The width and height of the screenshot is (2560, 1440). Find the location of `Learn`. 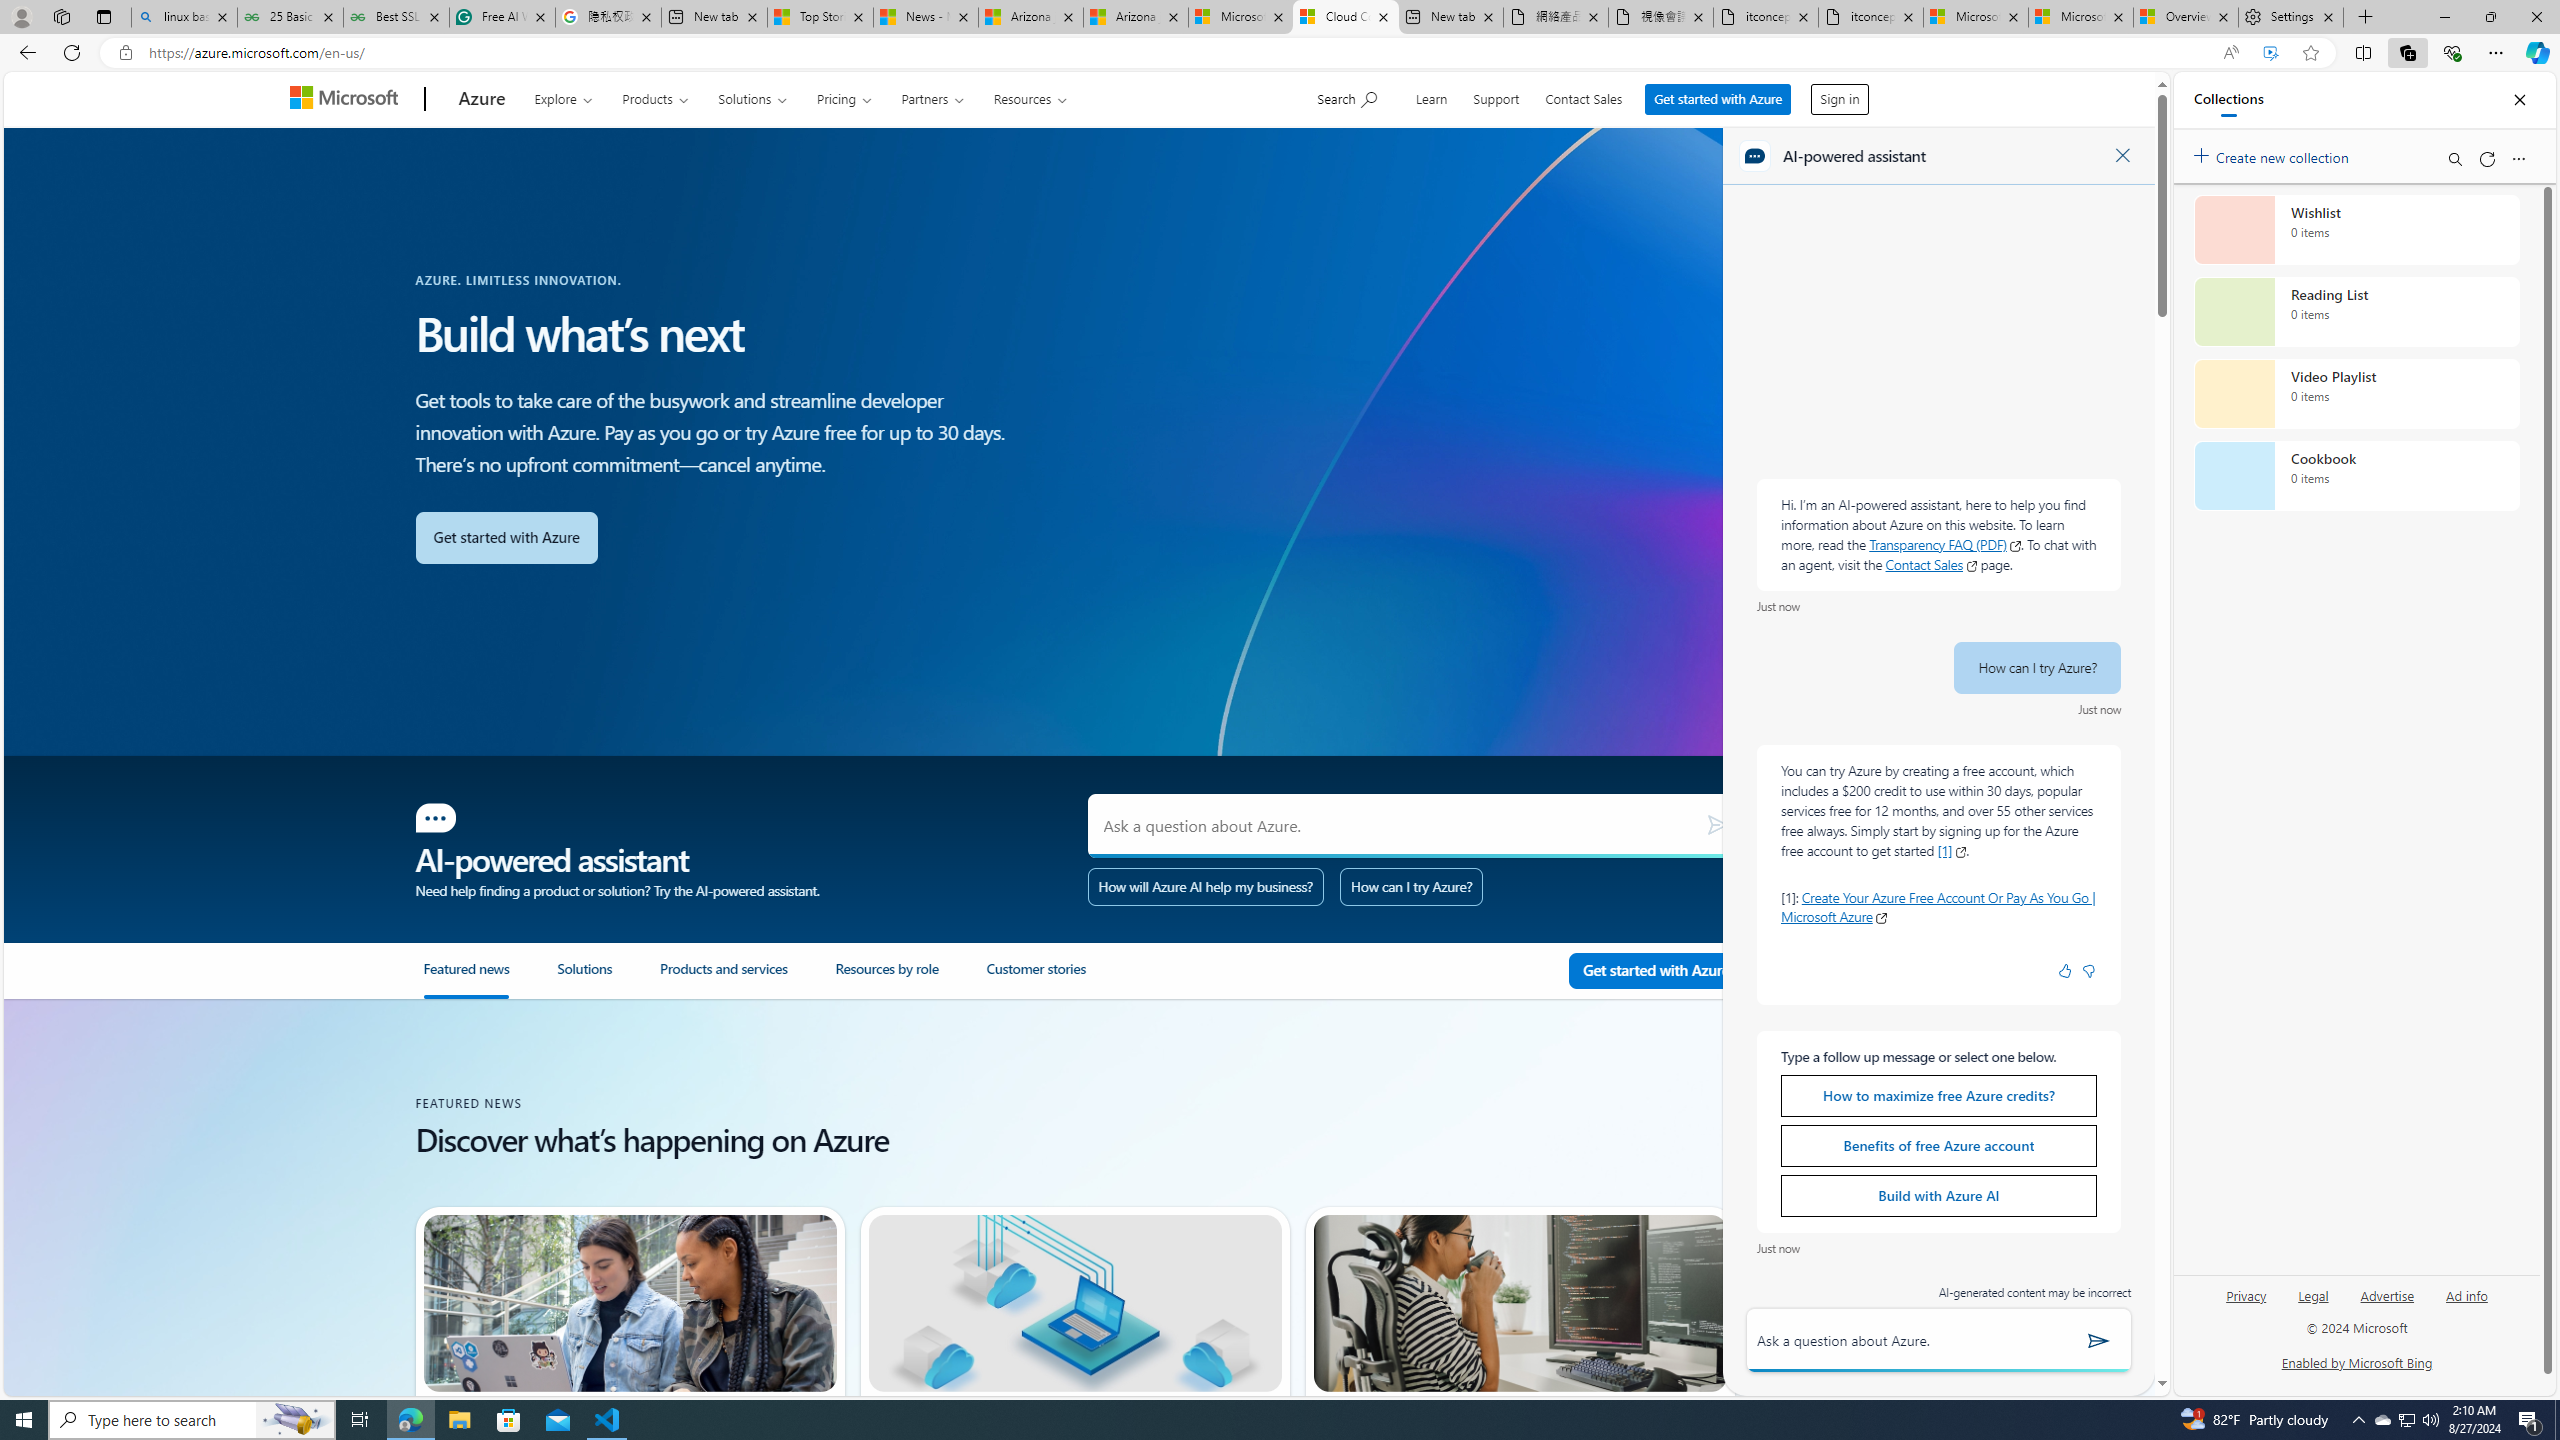

Learn is located at coordinates (1432, 96).